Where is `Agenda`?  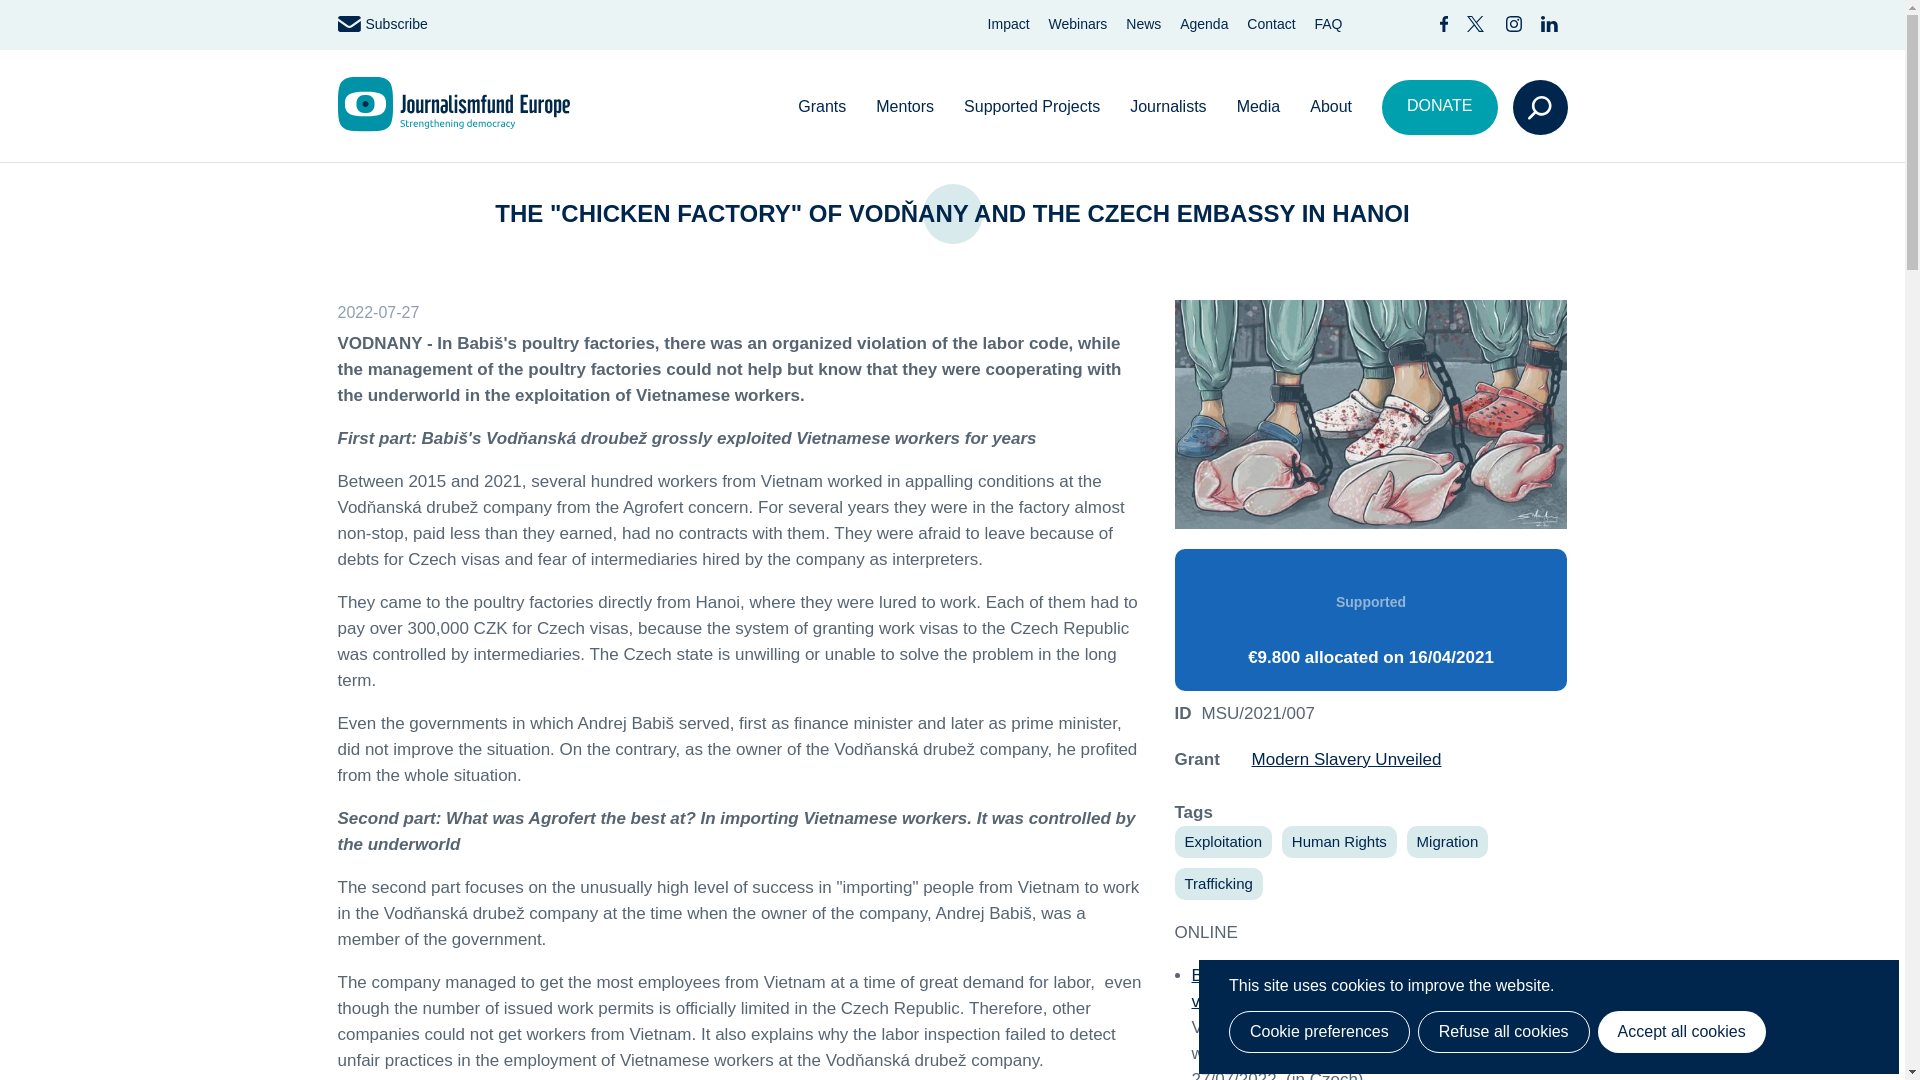 Agenda is located at coordinates (1204, 24).